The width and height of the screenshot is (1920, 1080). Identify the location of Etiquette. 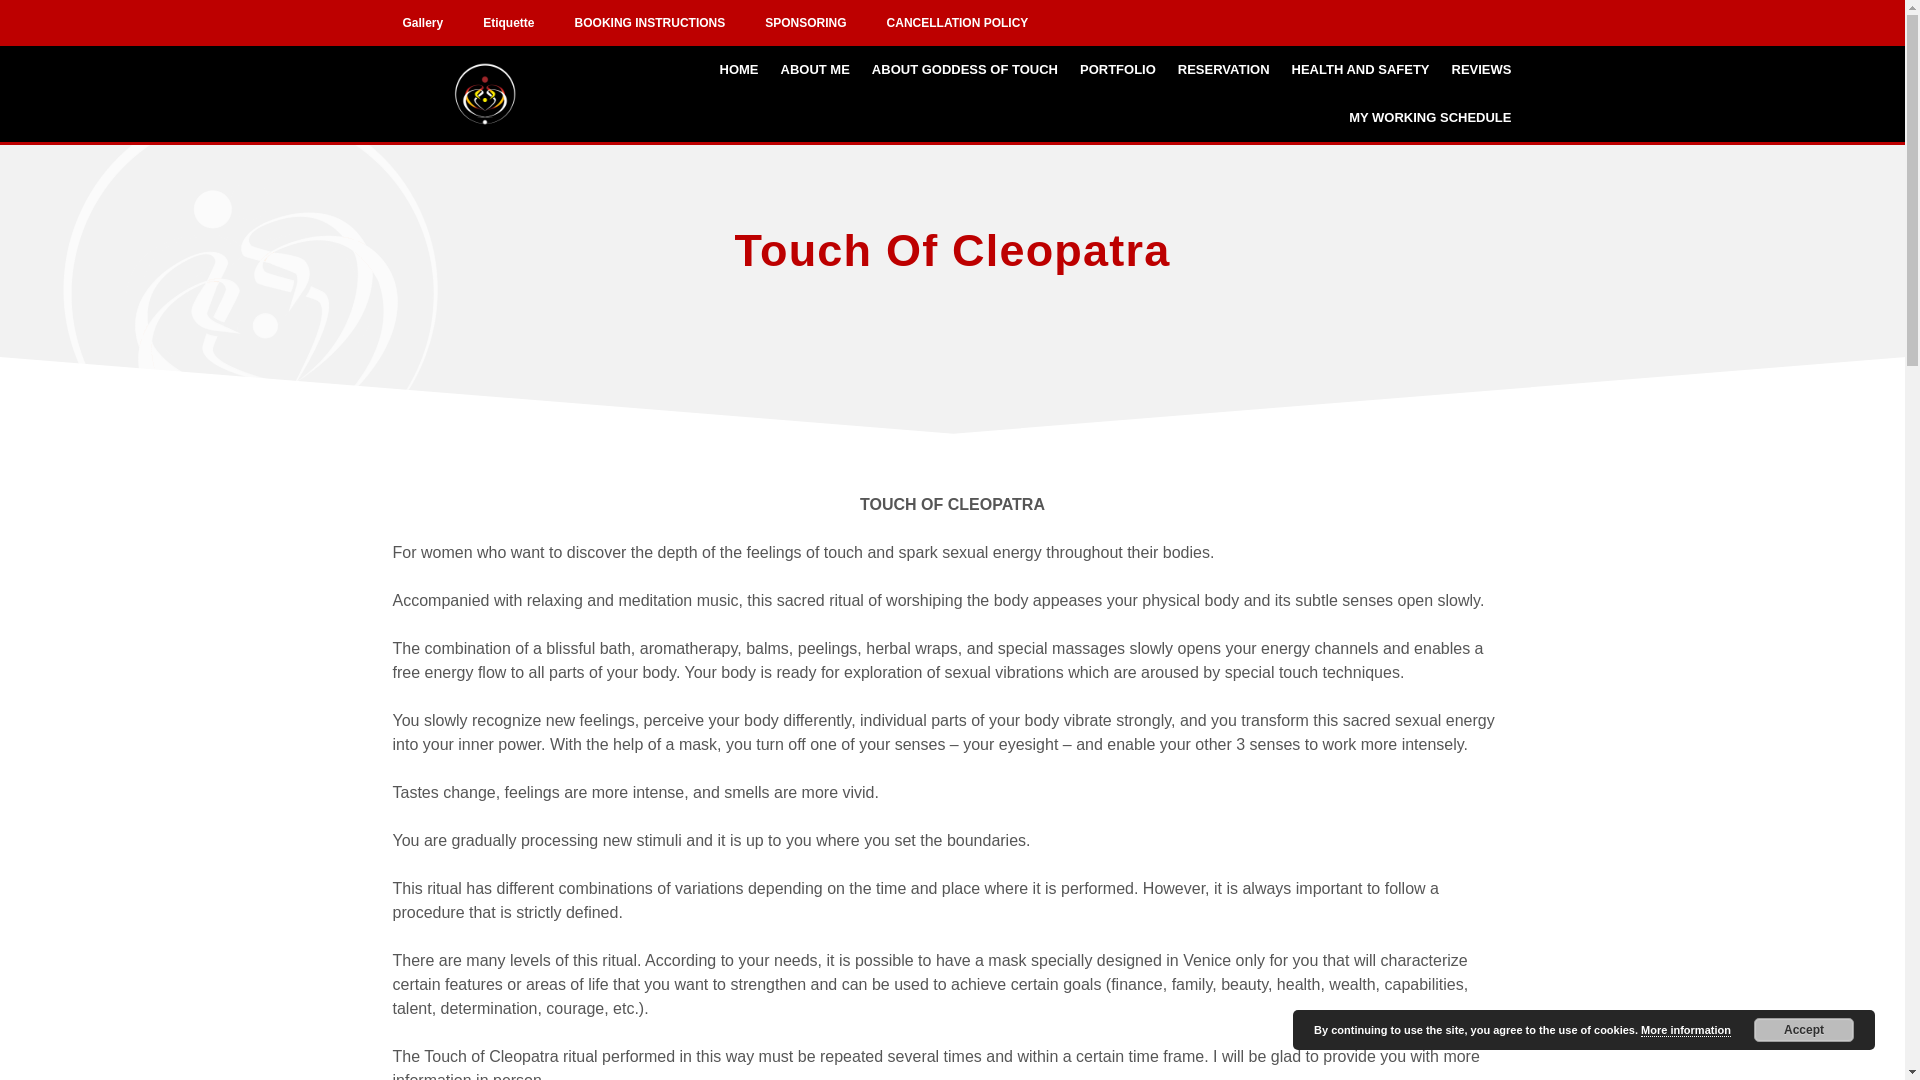
(508, 23).